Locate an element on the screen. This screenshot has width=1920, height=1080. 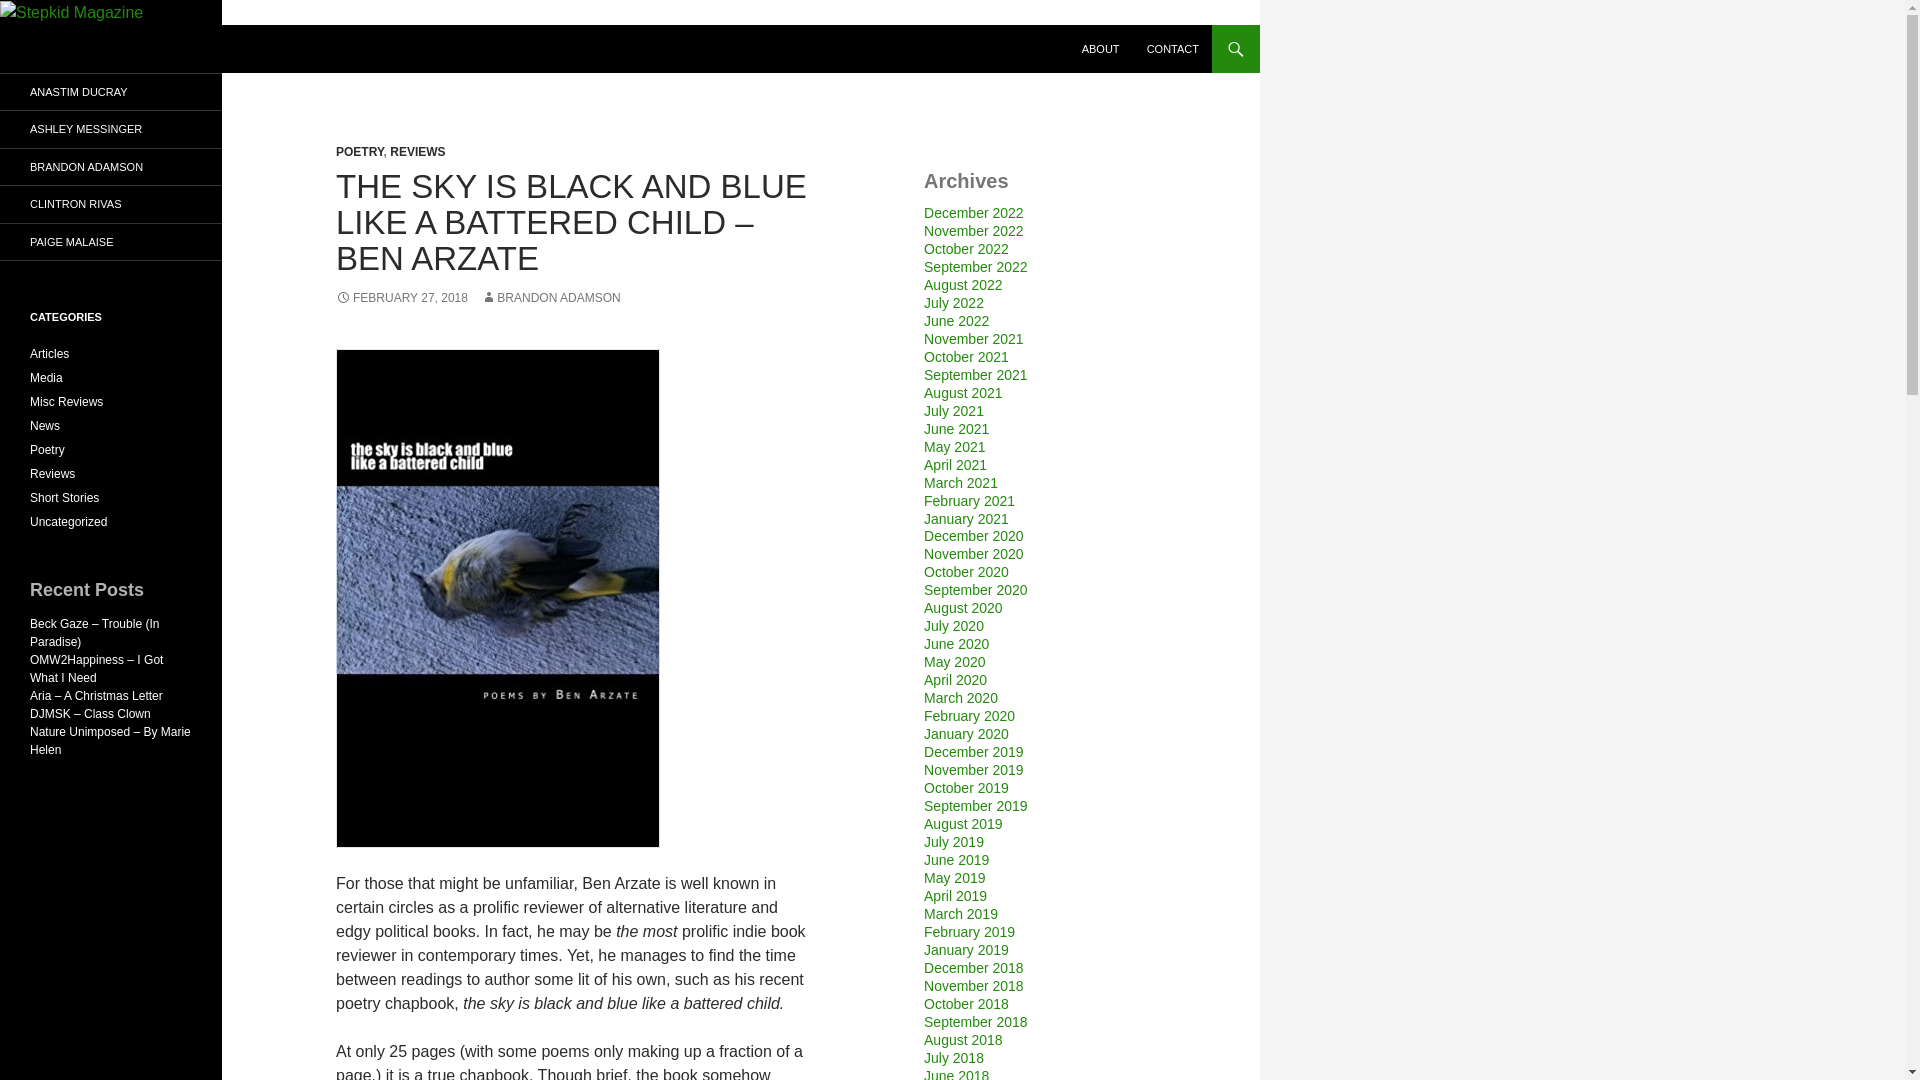
Stepkid Magazine is located at coordinates (105, 48).